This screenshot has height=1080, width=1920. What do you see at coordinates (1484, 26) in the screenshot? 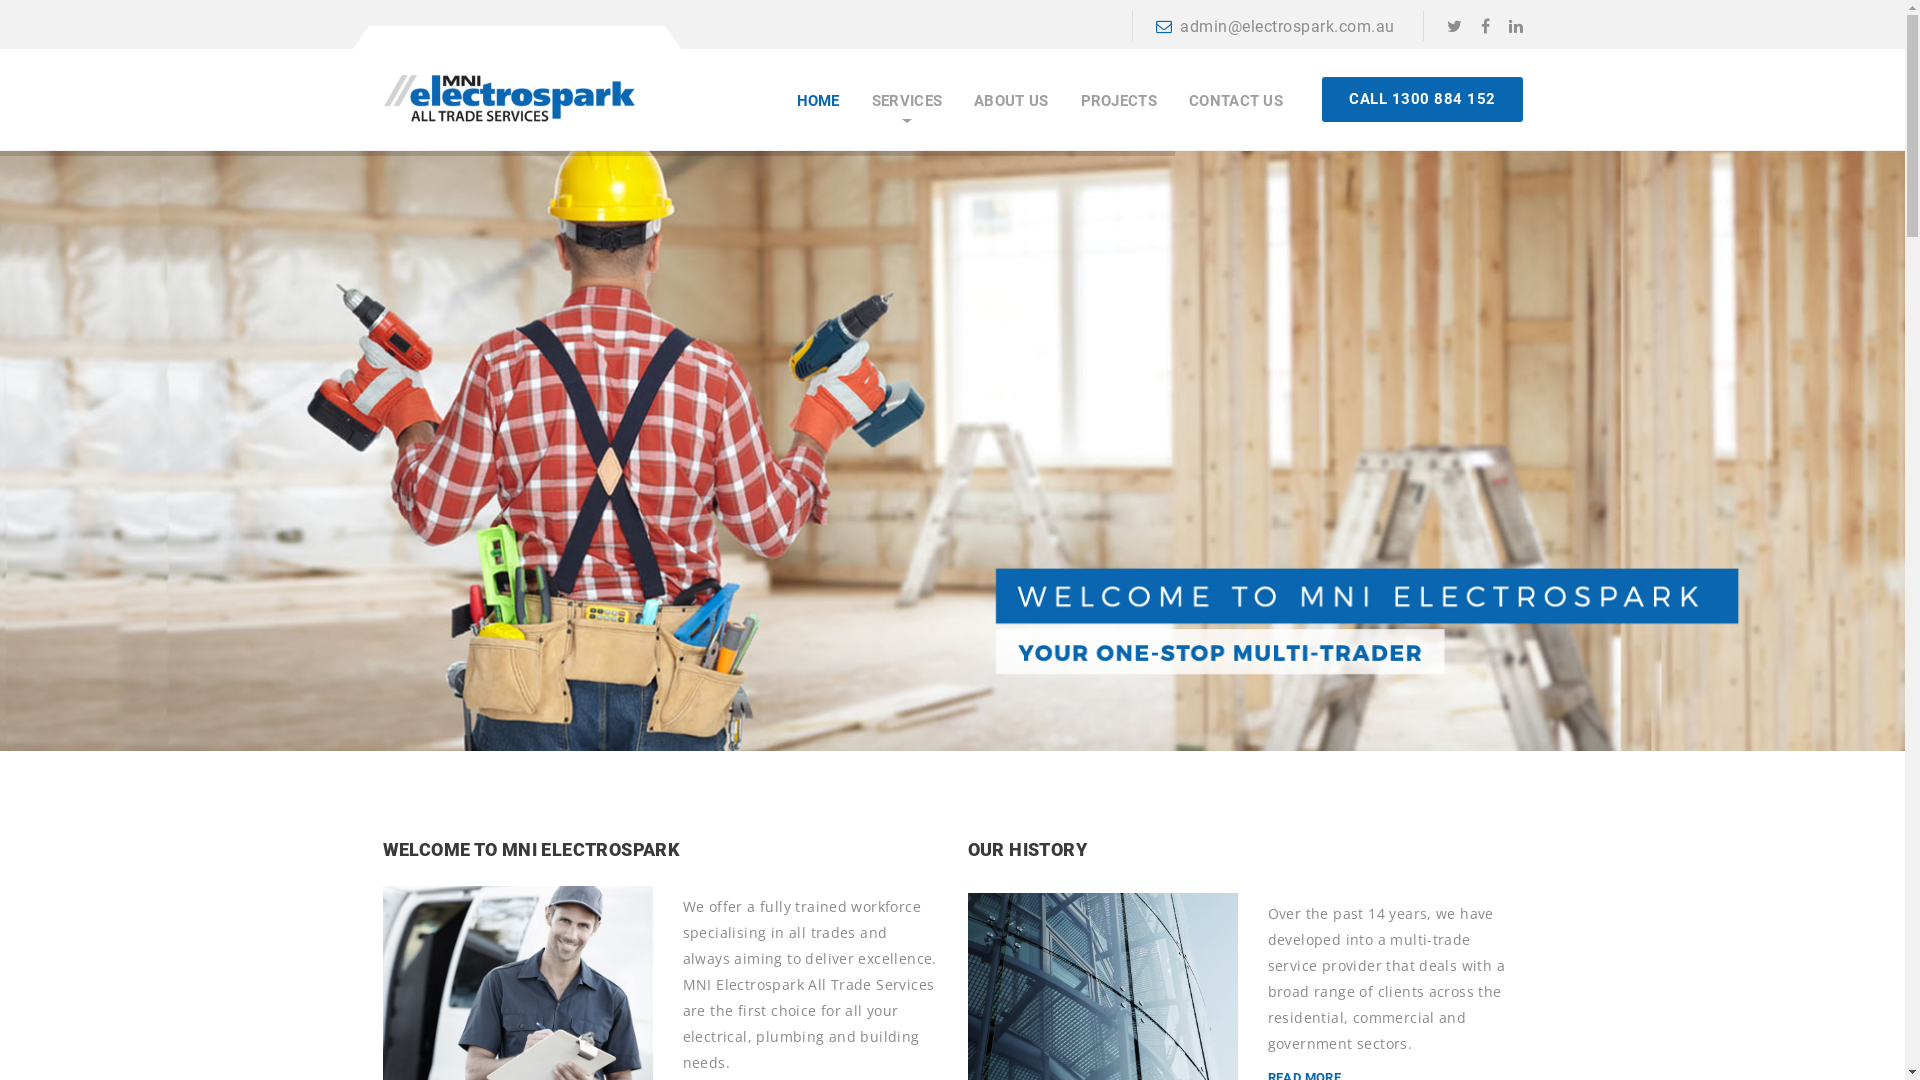
I see `Facebook` at bounding box center [1484, 26].